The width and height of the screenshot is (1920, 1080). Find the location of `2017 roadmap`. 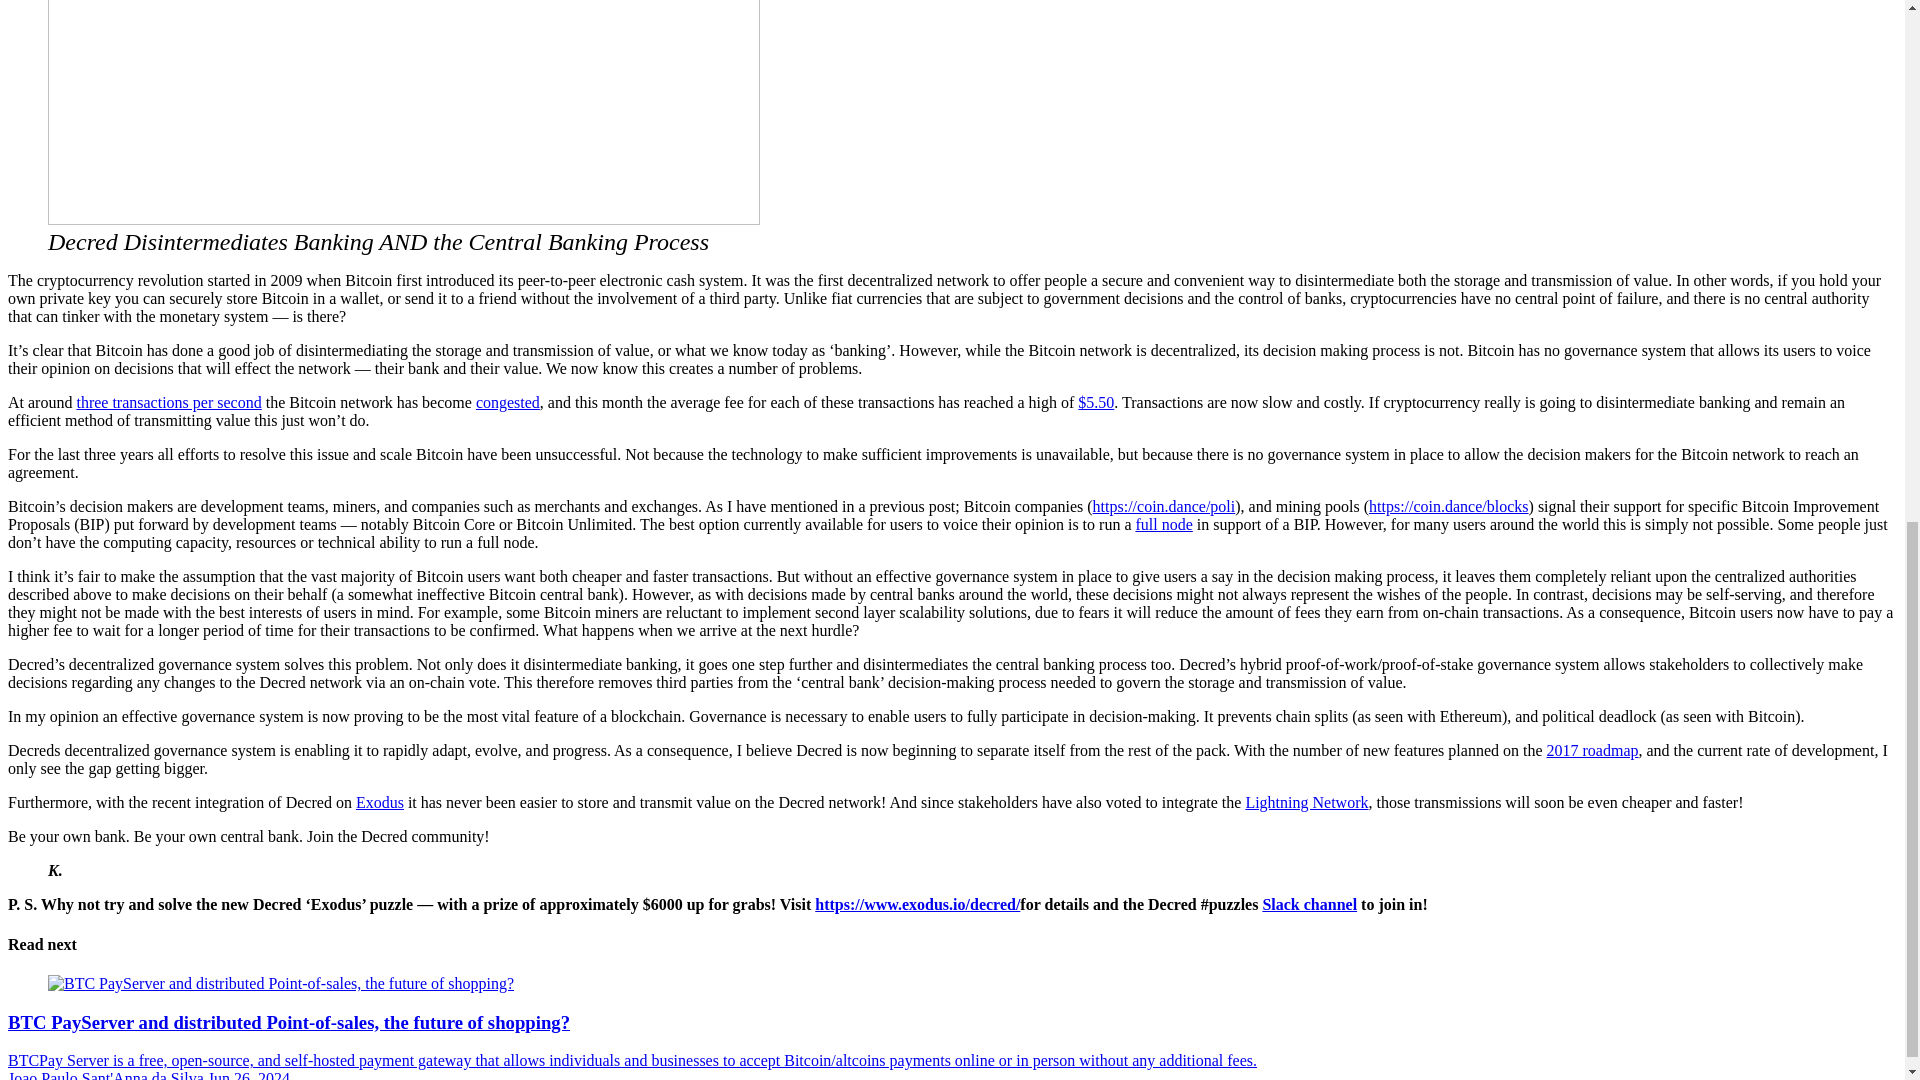

2017 roadmap is located at coordinates (1593, 750).